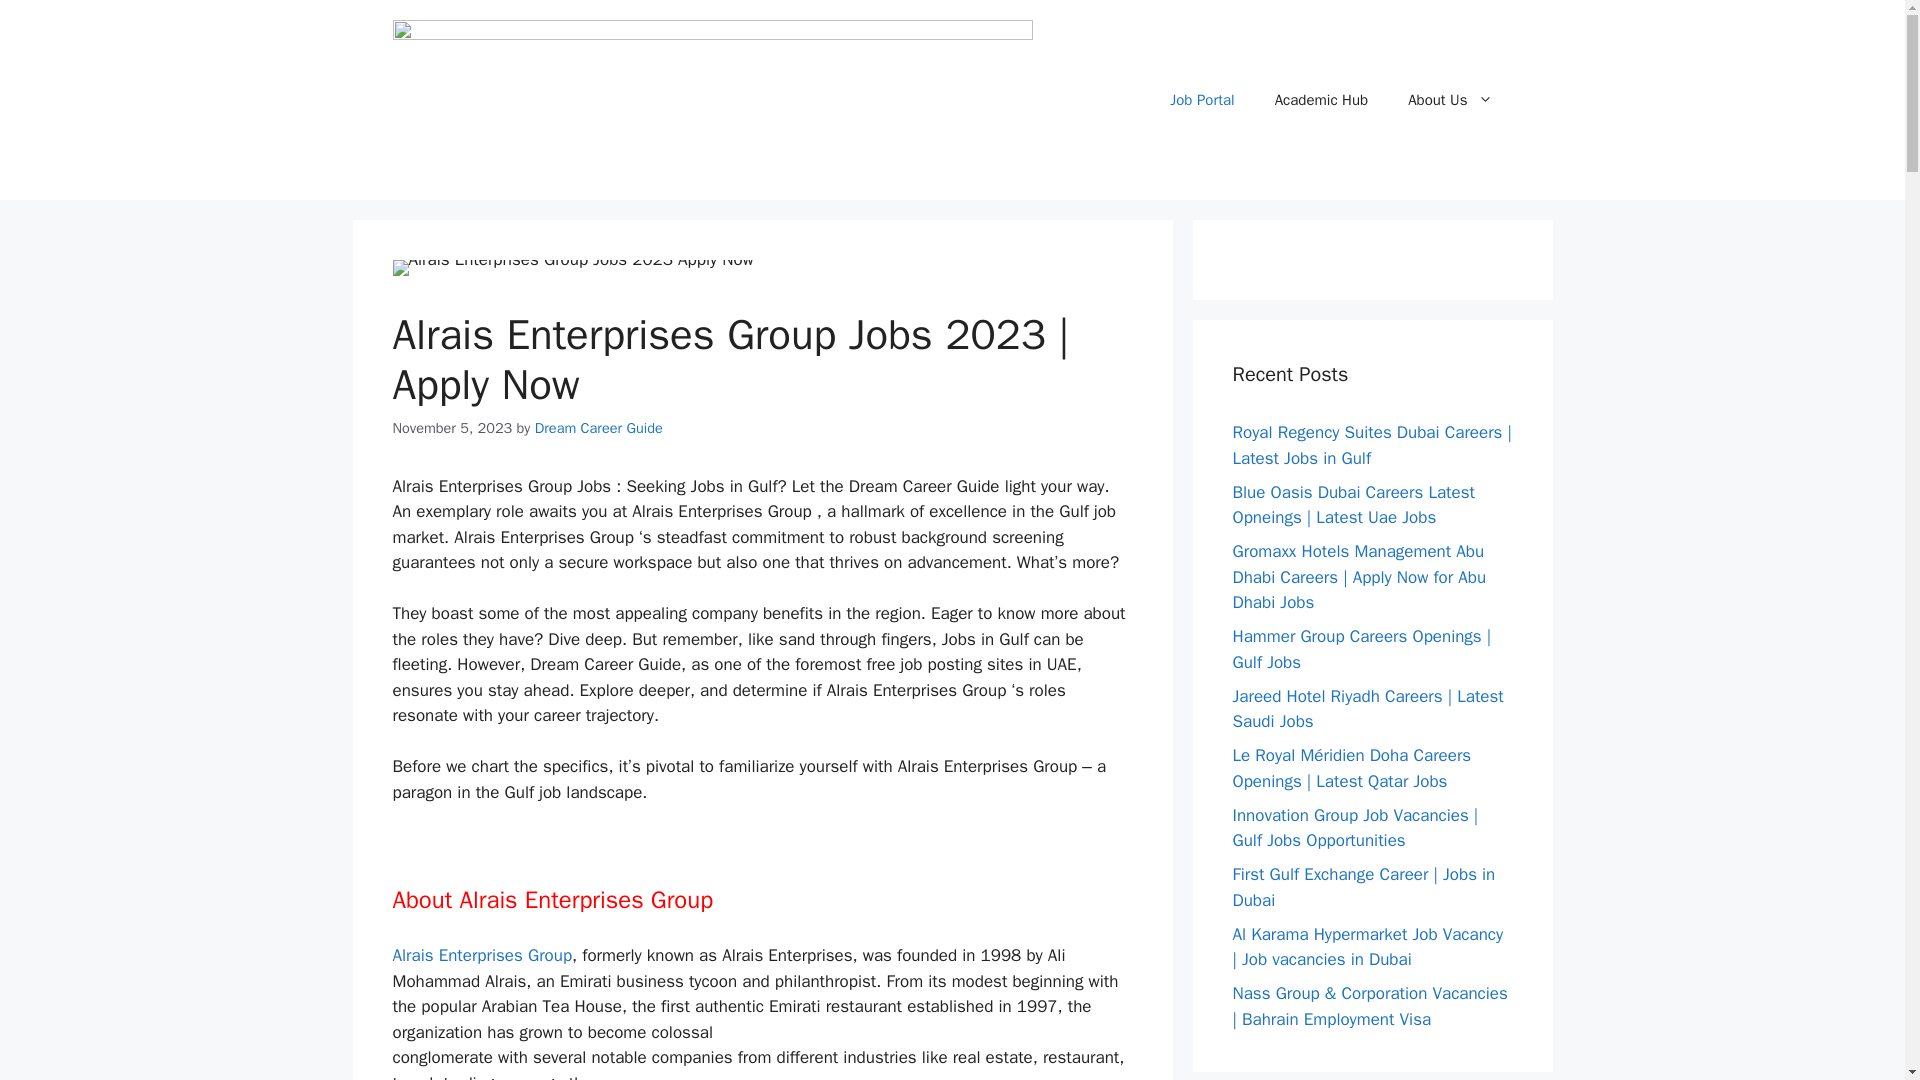 The height and width of the screenshot is (1080, 1920). Describe the element at coordinates (482, 955) in the screenshot. I see `Alrais Enterprises Group` at that location.